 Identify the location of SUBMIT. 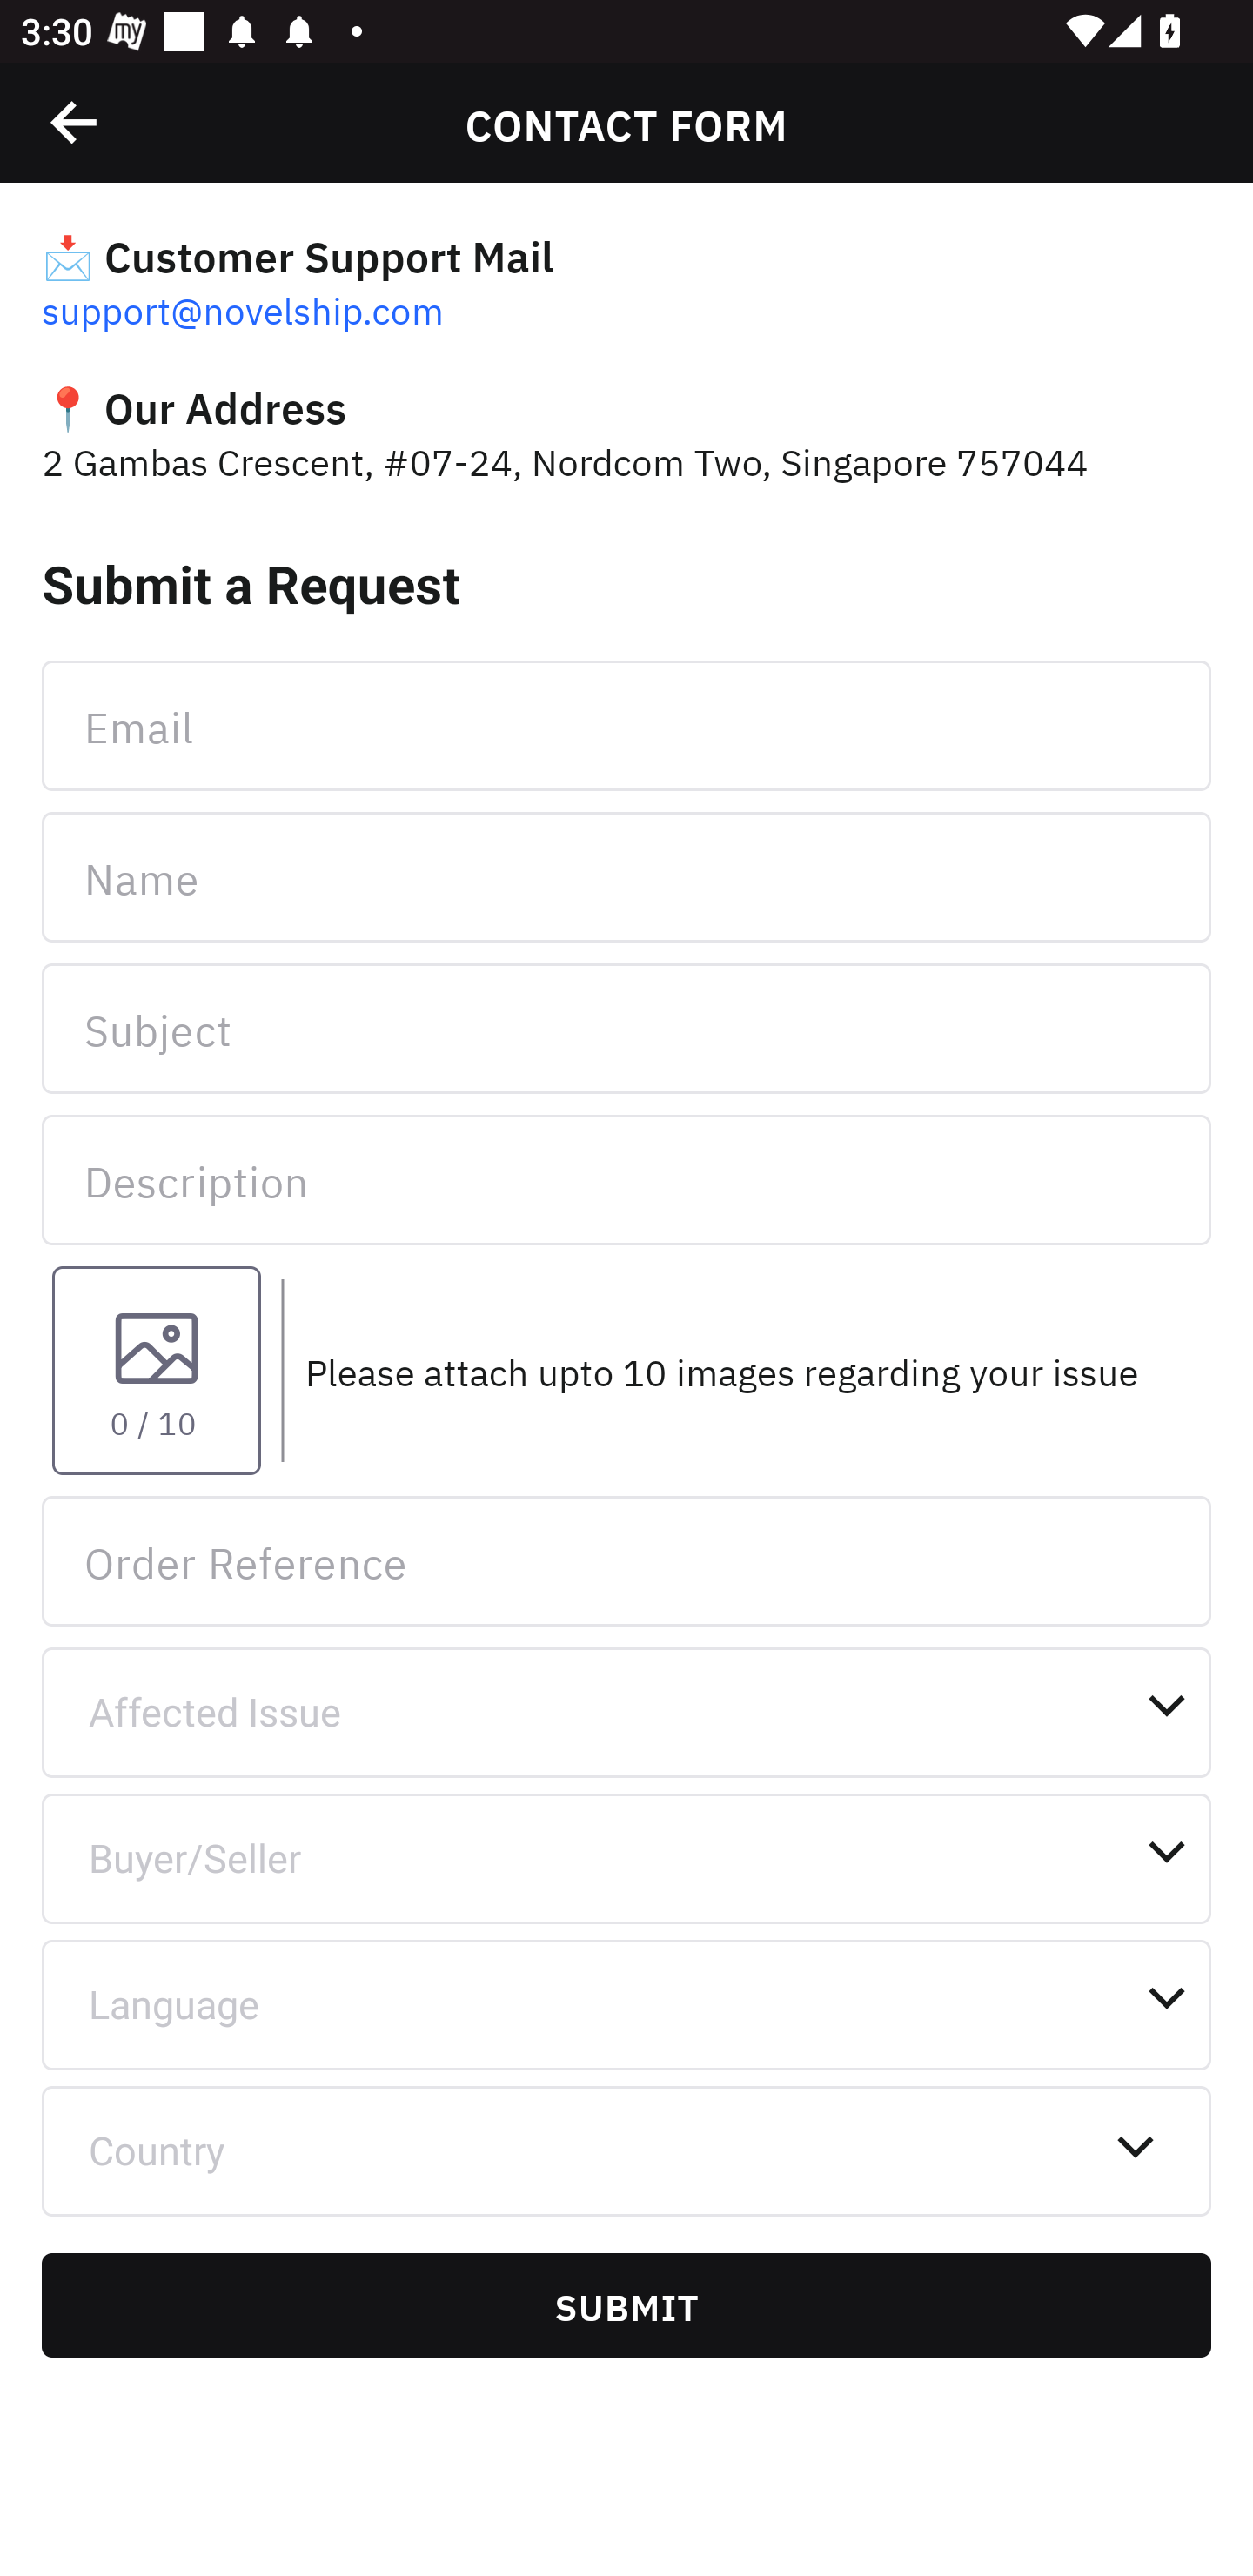
(626, 2305).